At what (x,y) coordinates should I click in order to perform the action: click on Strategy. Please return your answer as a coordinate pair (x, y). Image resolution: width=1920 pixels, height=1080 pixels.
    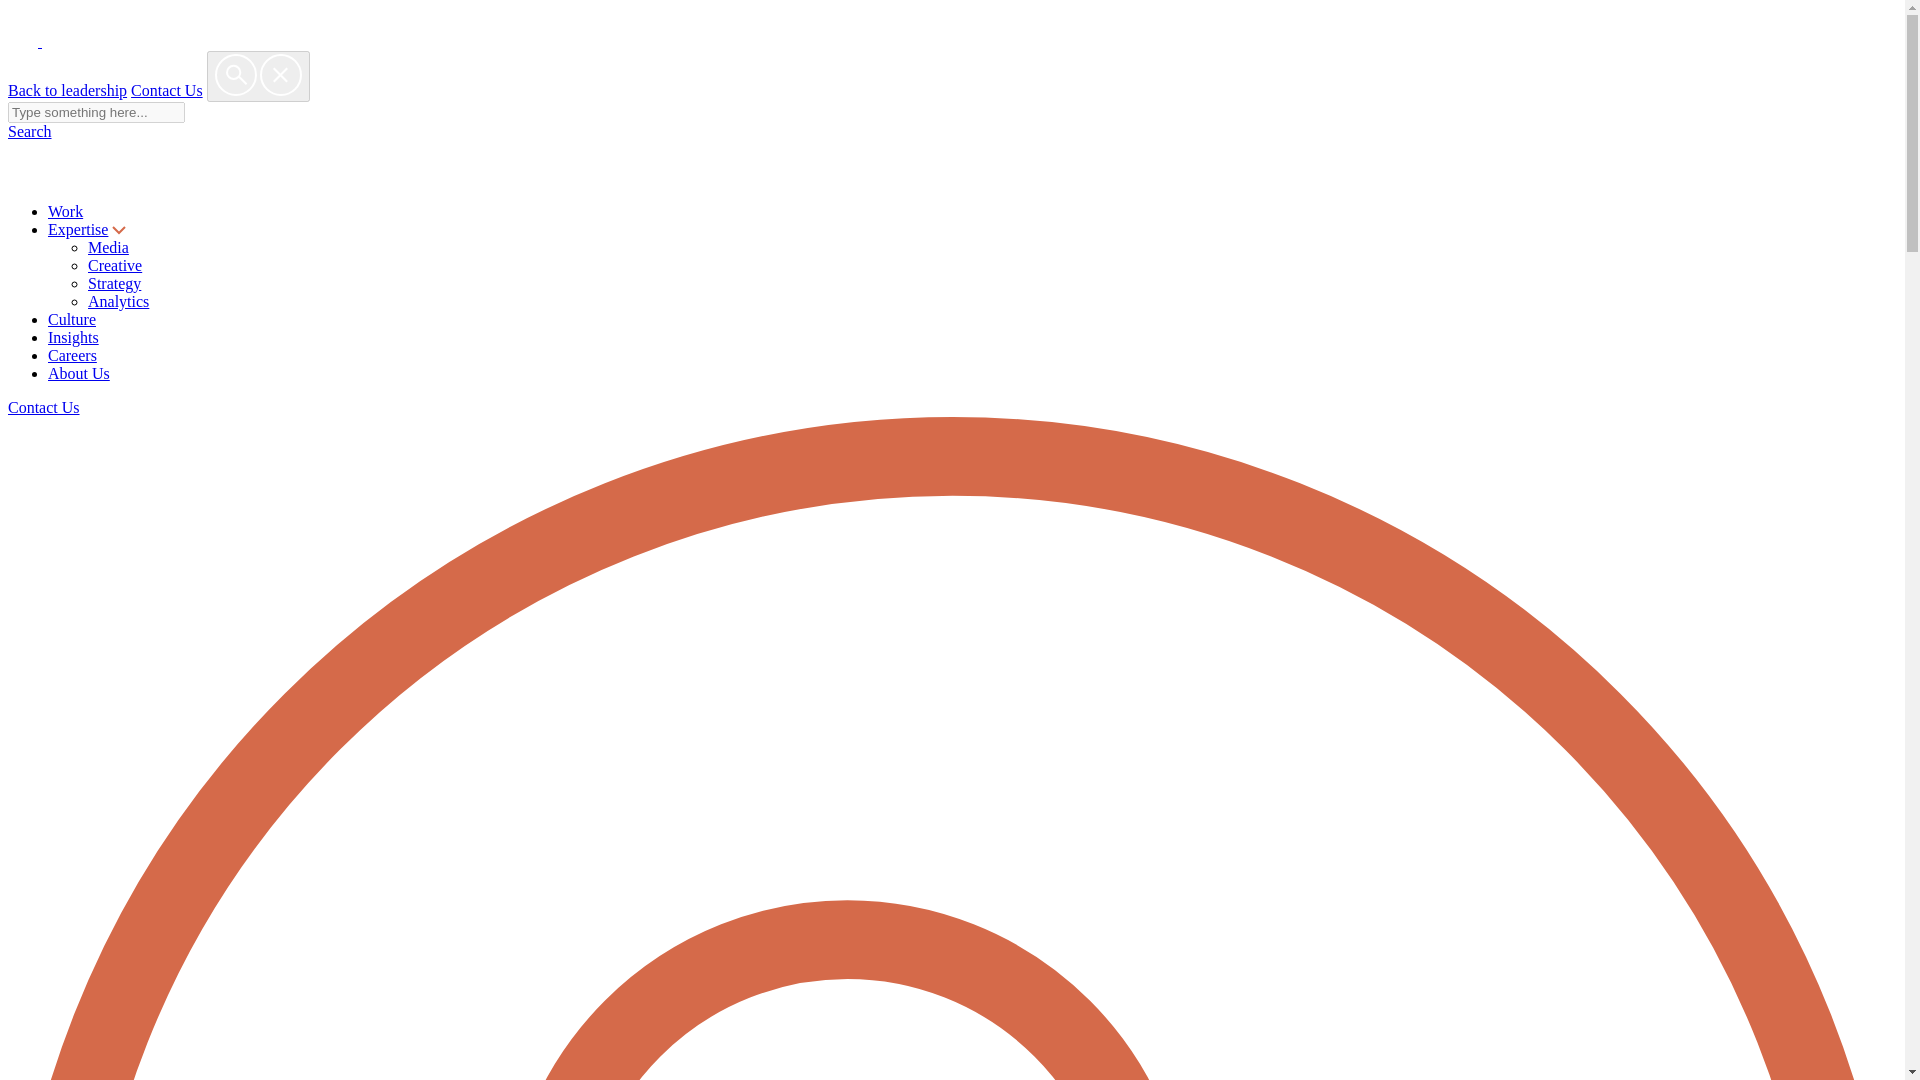
    Looking at the image, I should click on (114, 283).